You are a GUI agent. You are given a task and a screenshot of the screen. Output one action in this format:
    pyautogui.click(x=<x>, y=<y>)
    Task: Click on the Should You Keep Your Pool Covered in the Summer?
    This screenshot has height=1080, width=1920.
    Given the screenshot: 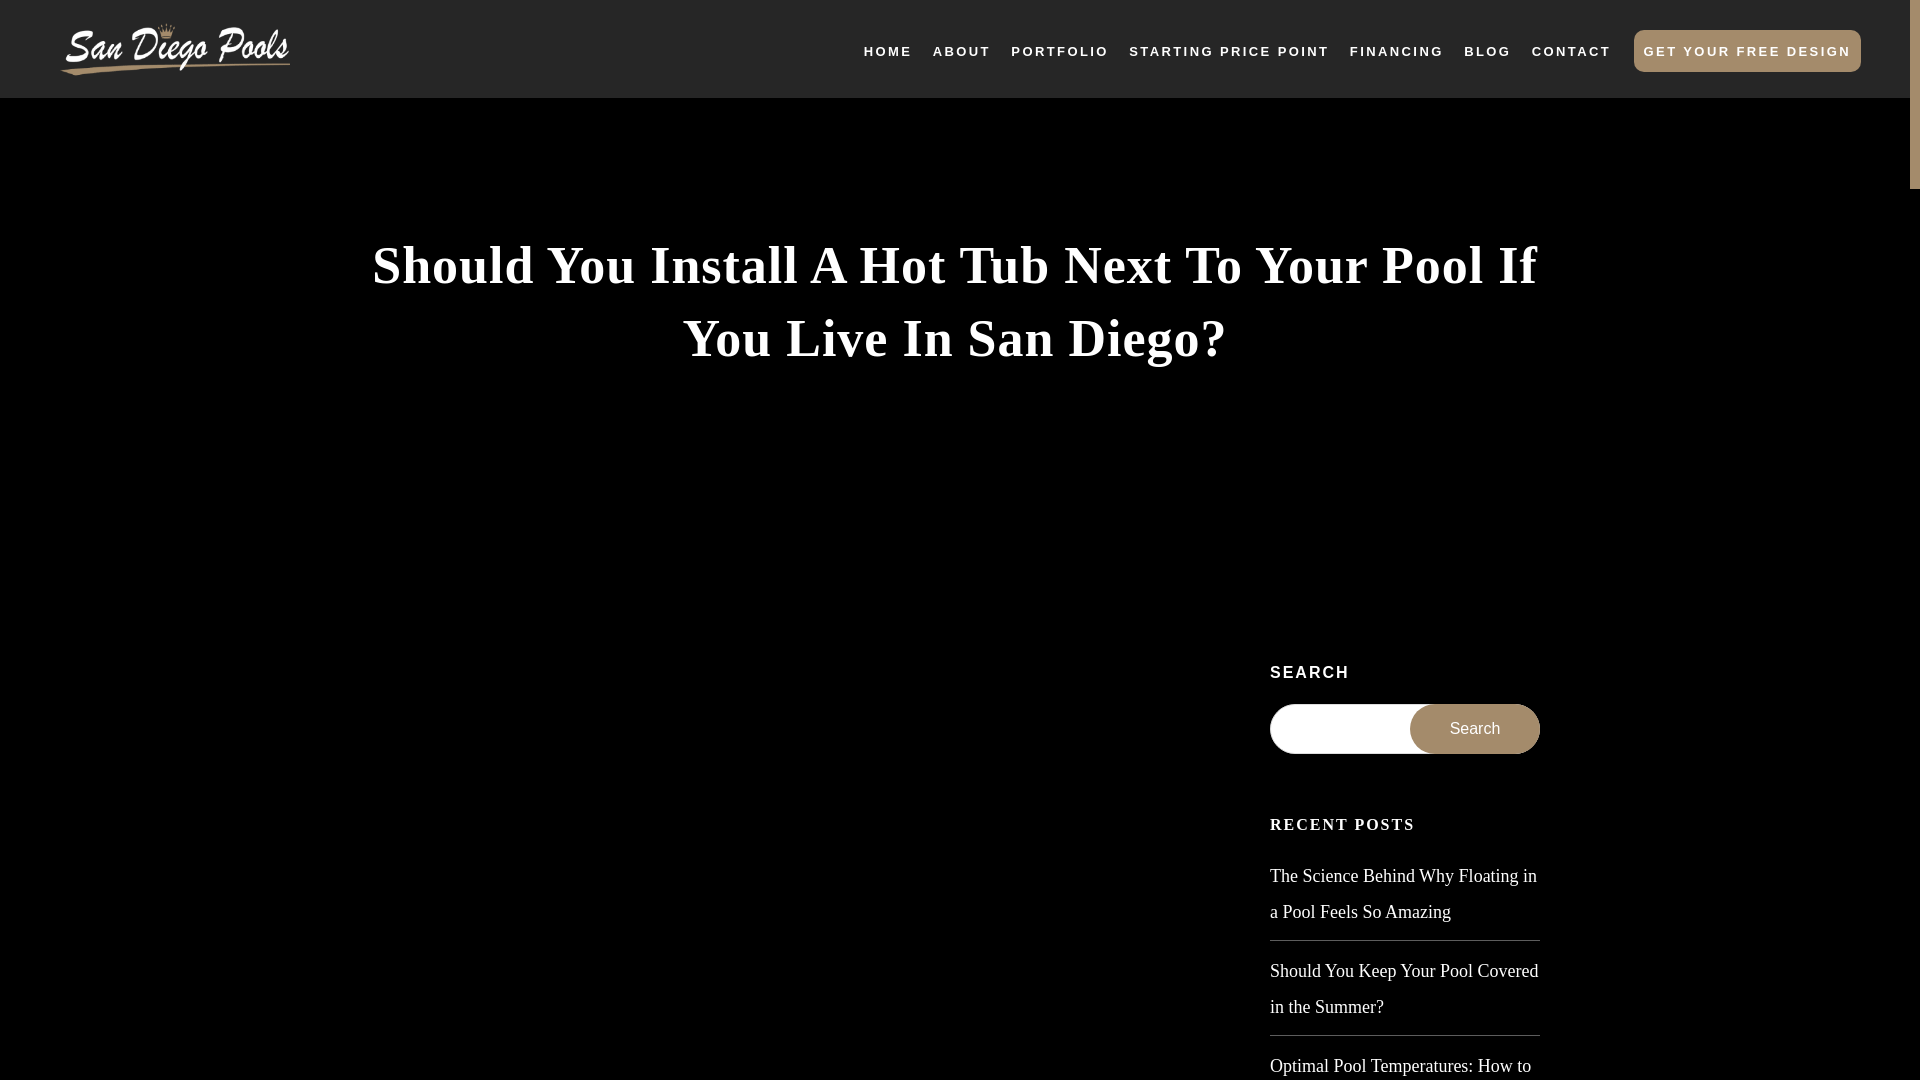 What is the action you would take?
    pyautogui.click(x=1404, y=988)
    